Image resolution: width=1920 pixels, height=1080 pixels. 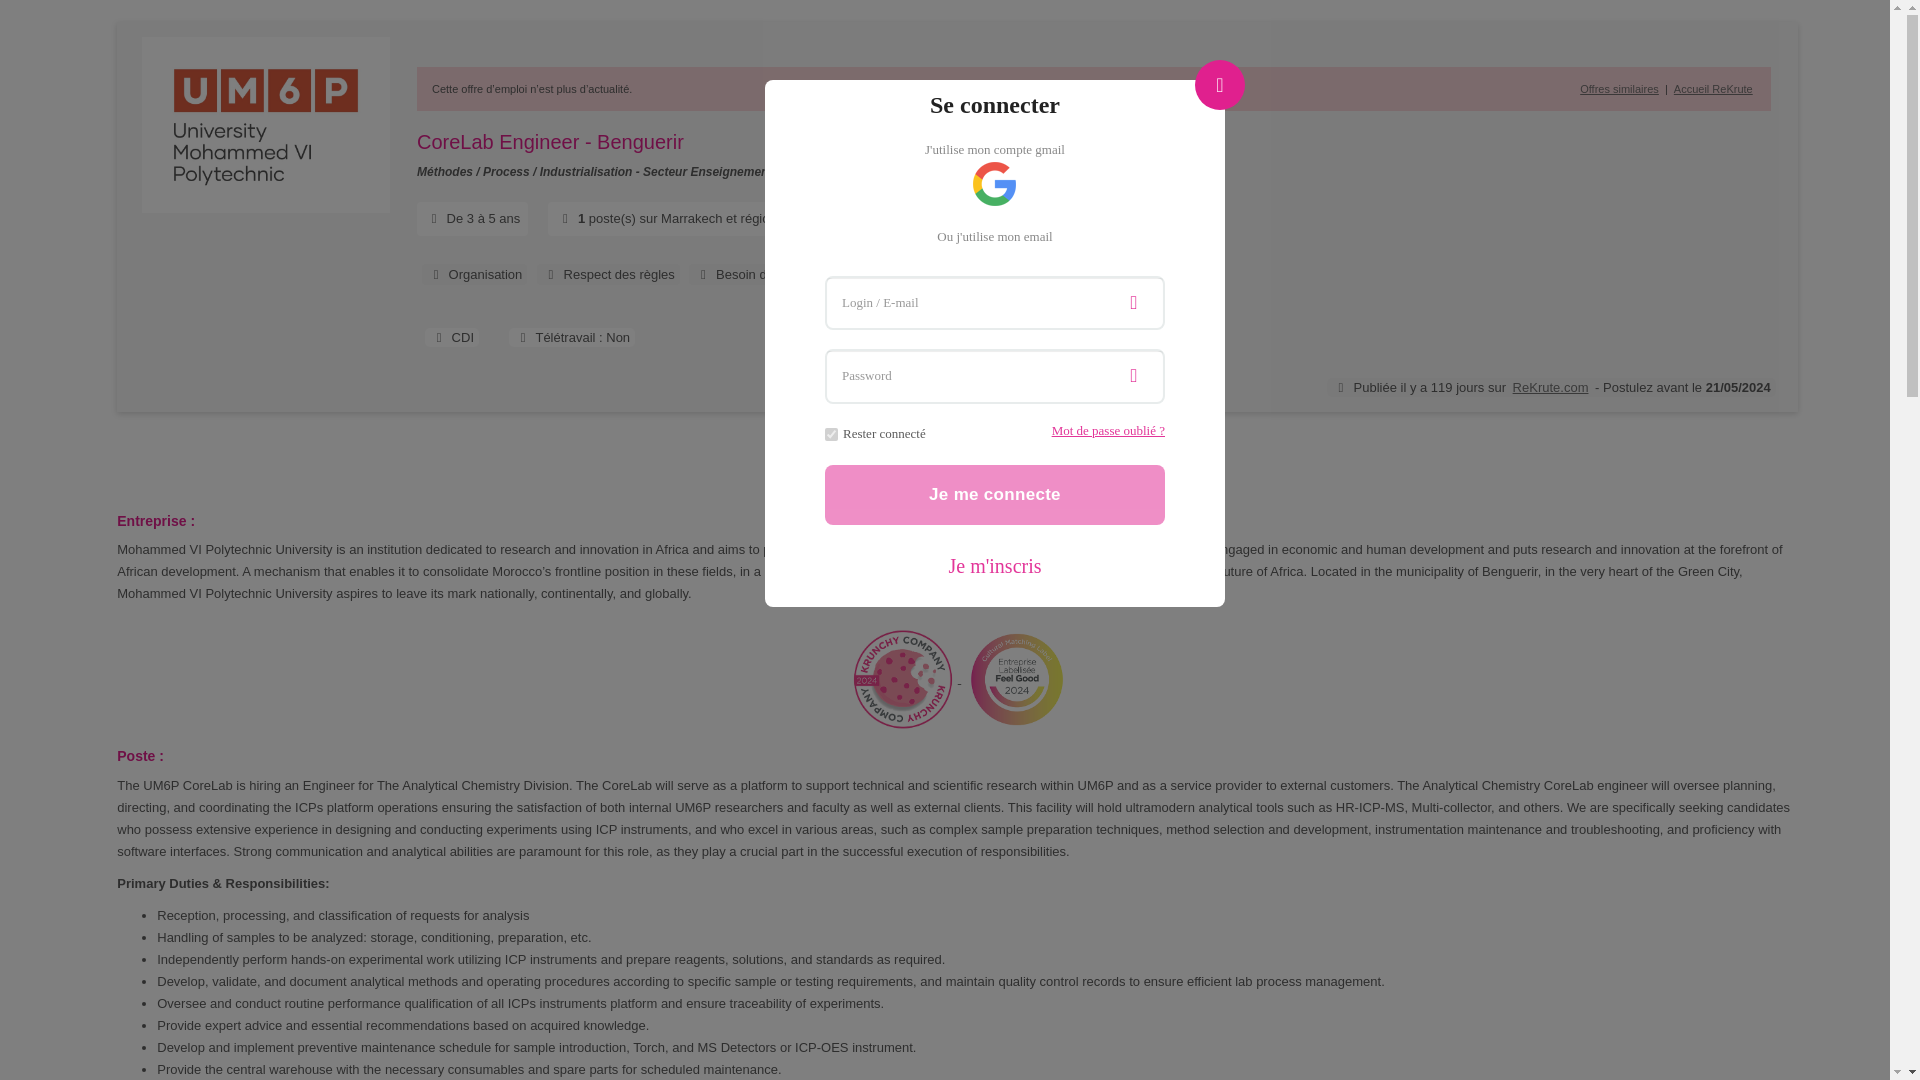 What do you see at coordinates (994, 184) in the screenshot?
I see ` Inscription avec Gmail` at bounding box center [994, 184].